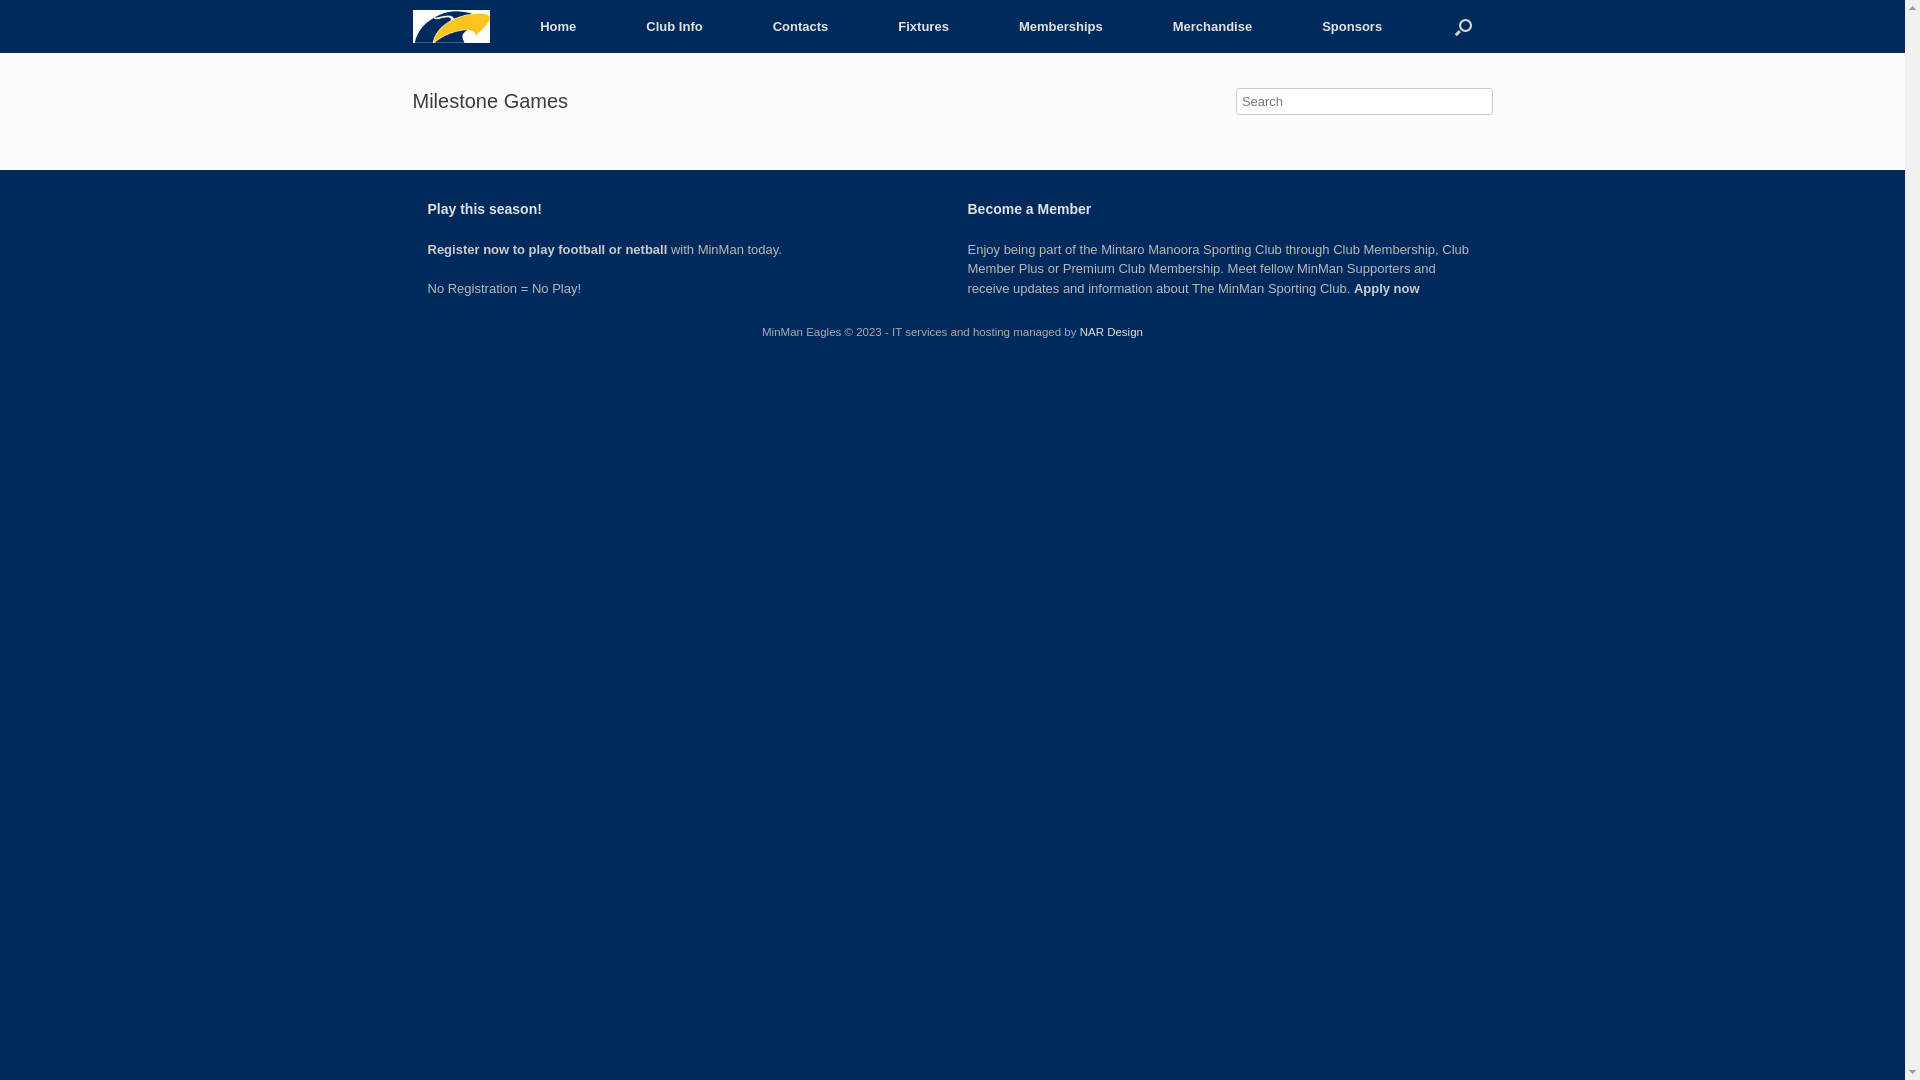 The width and height of the screenshot is (1920, 1080). I want to click on Fixtures, so click(923, 26).